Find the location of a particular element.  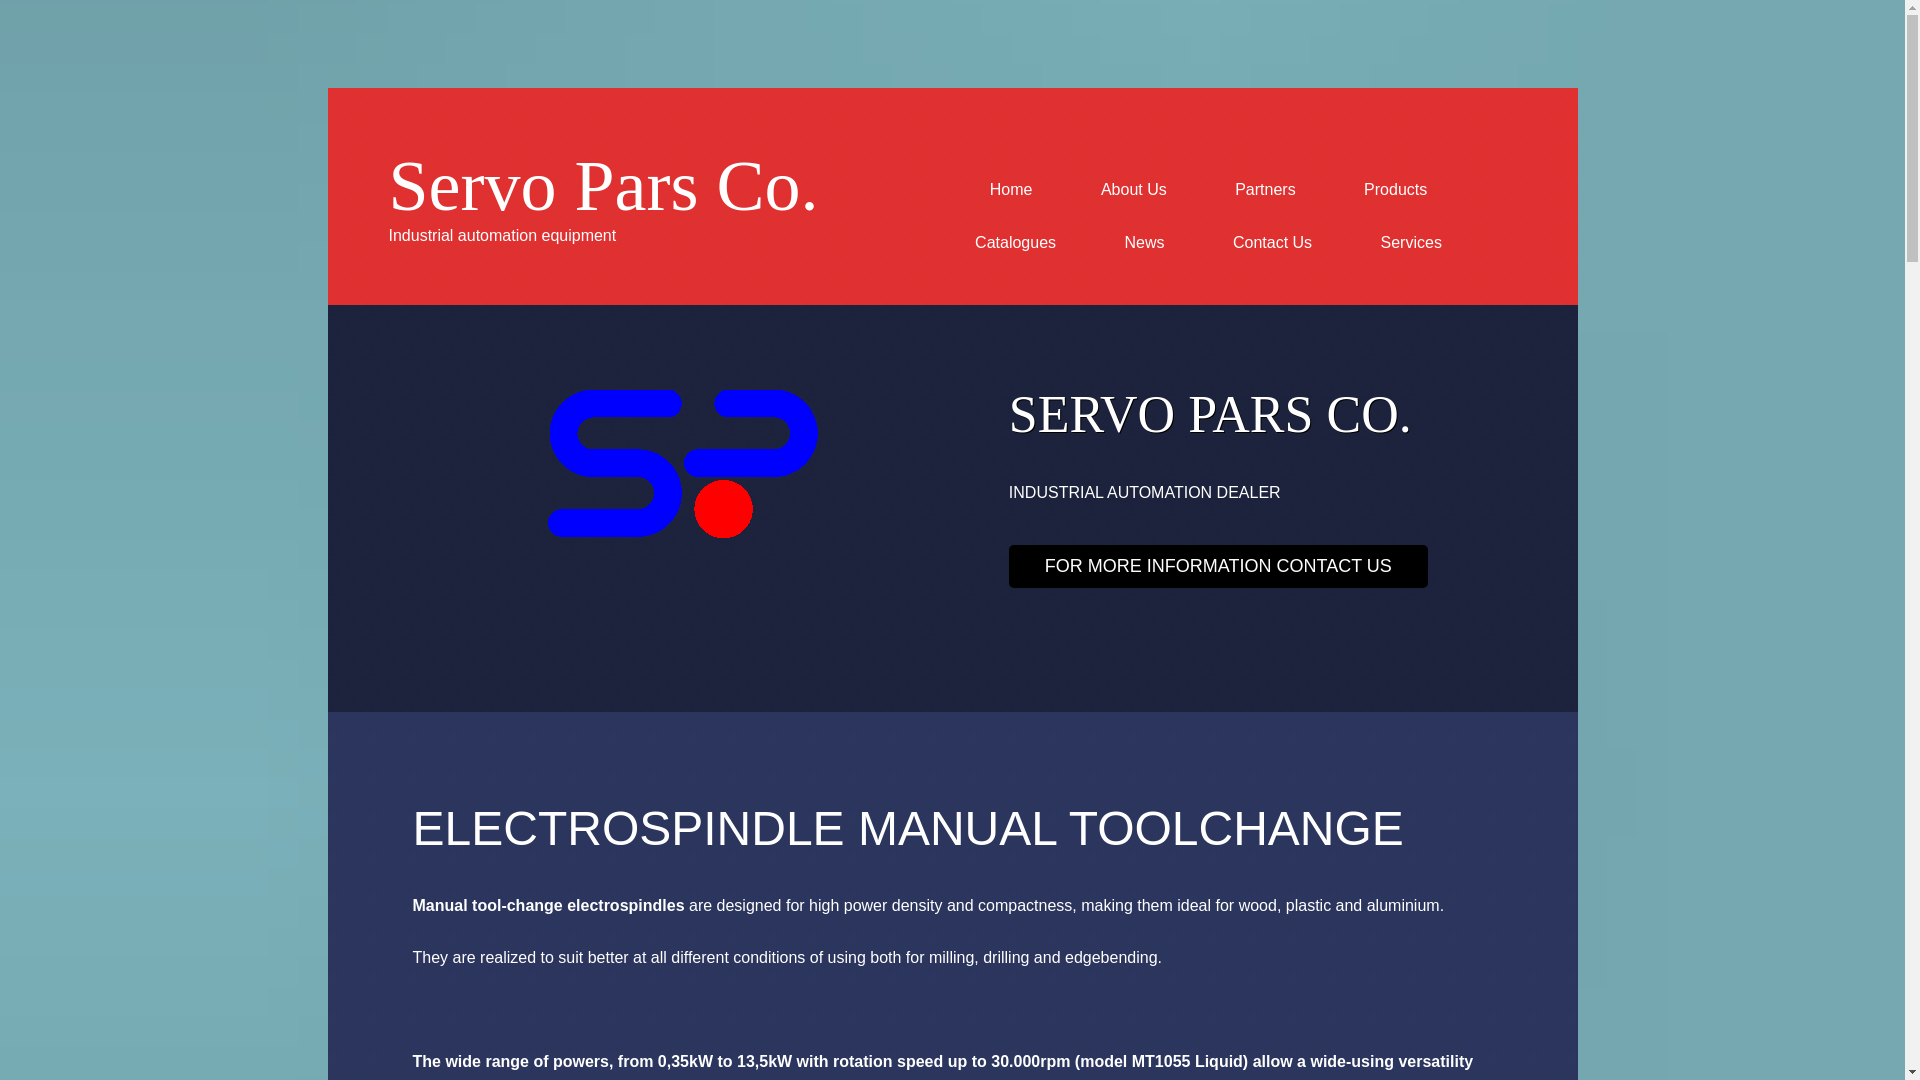

Home is located at coordinates (1011, 190).